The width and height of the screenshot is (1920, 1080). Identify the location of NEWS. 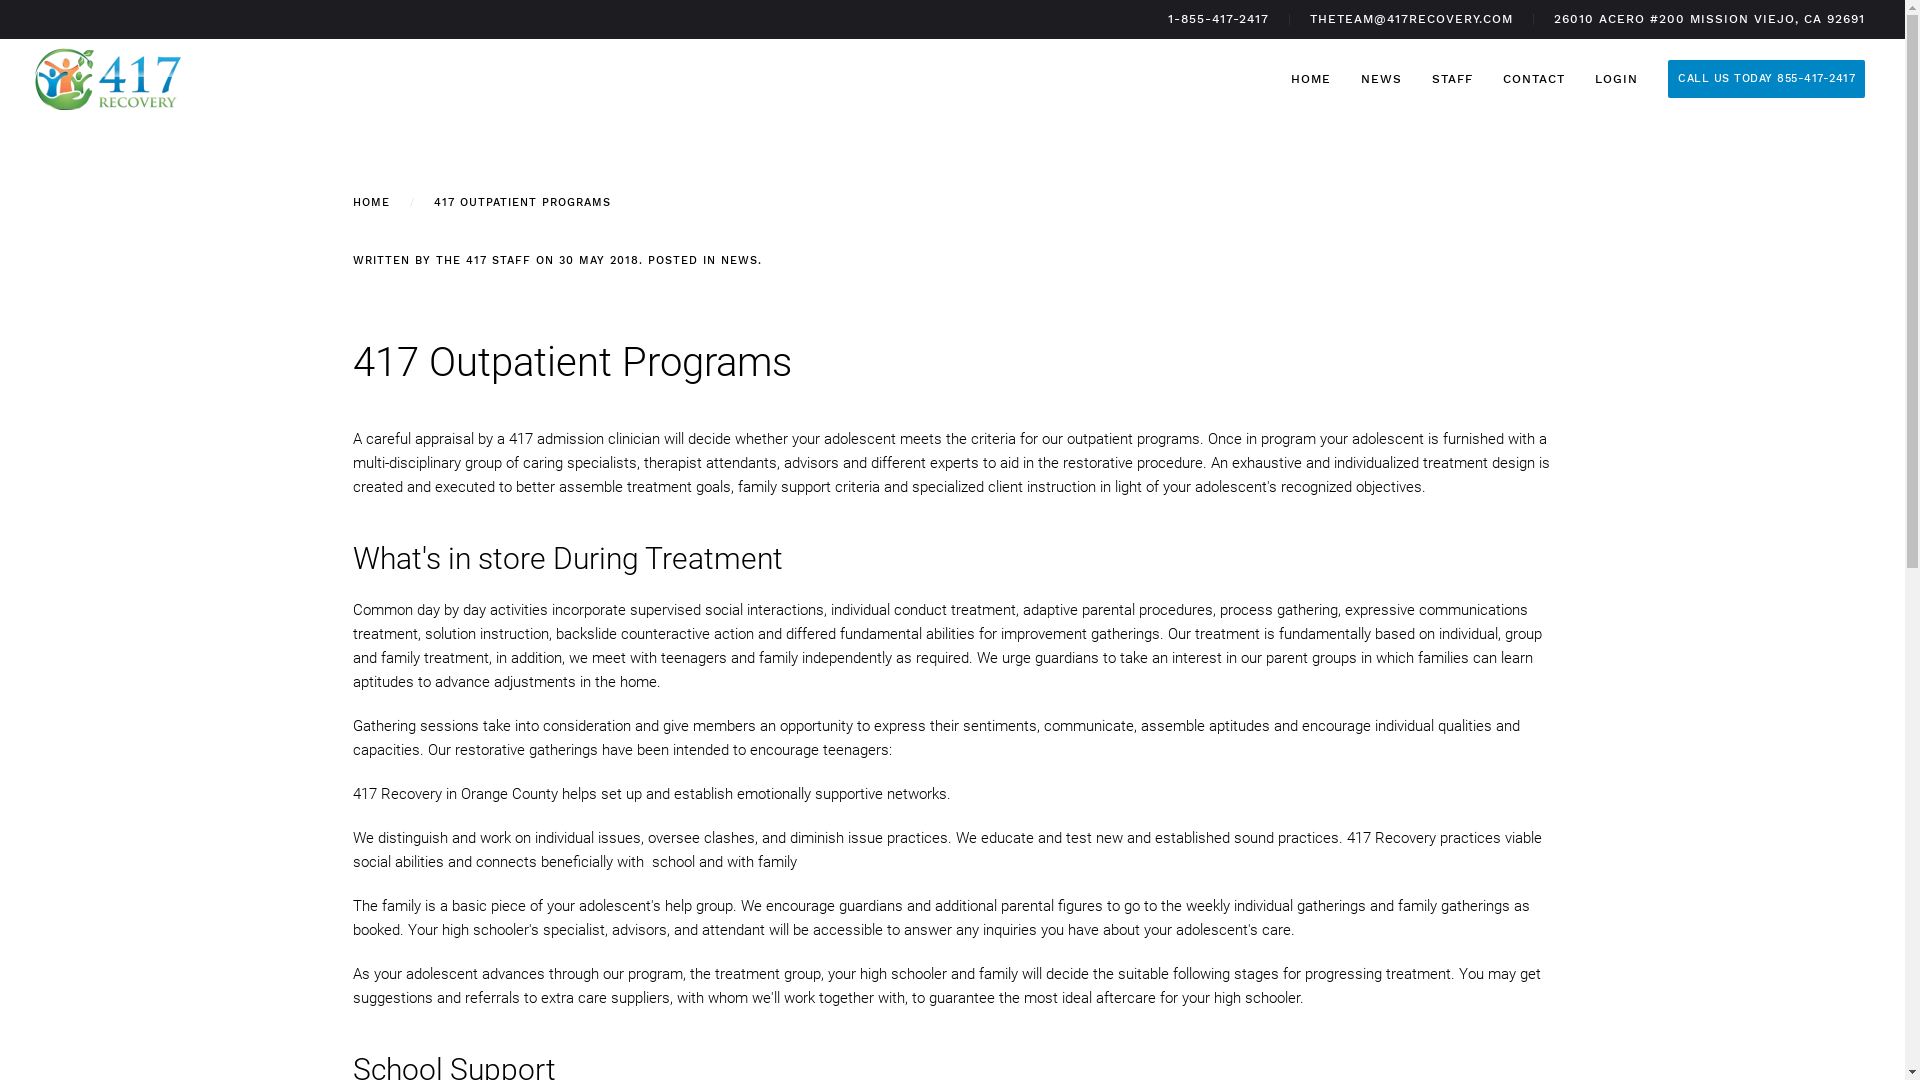
(738, 260).